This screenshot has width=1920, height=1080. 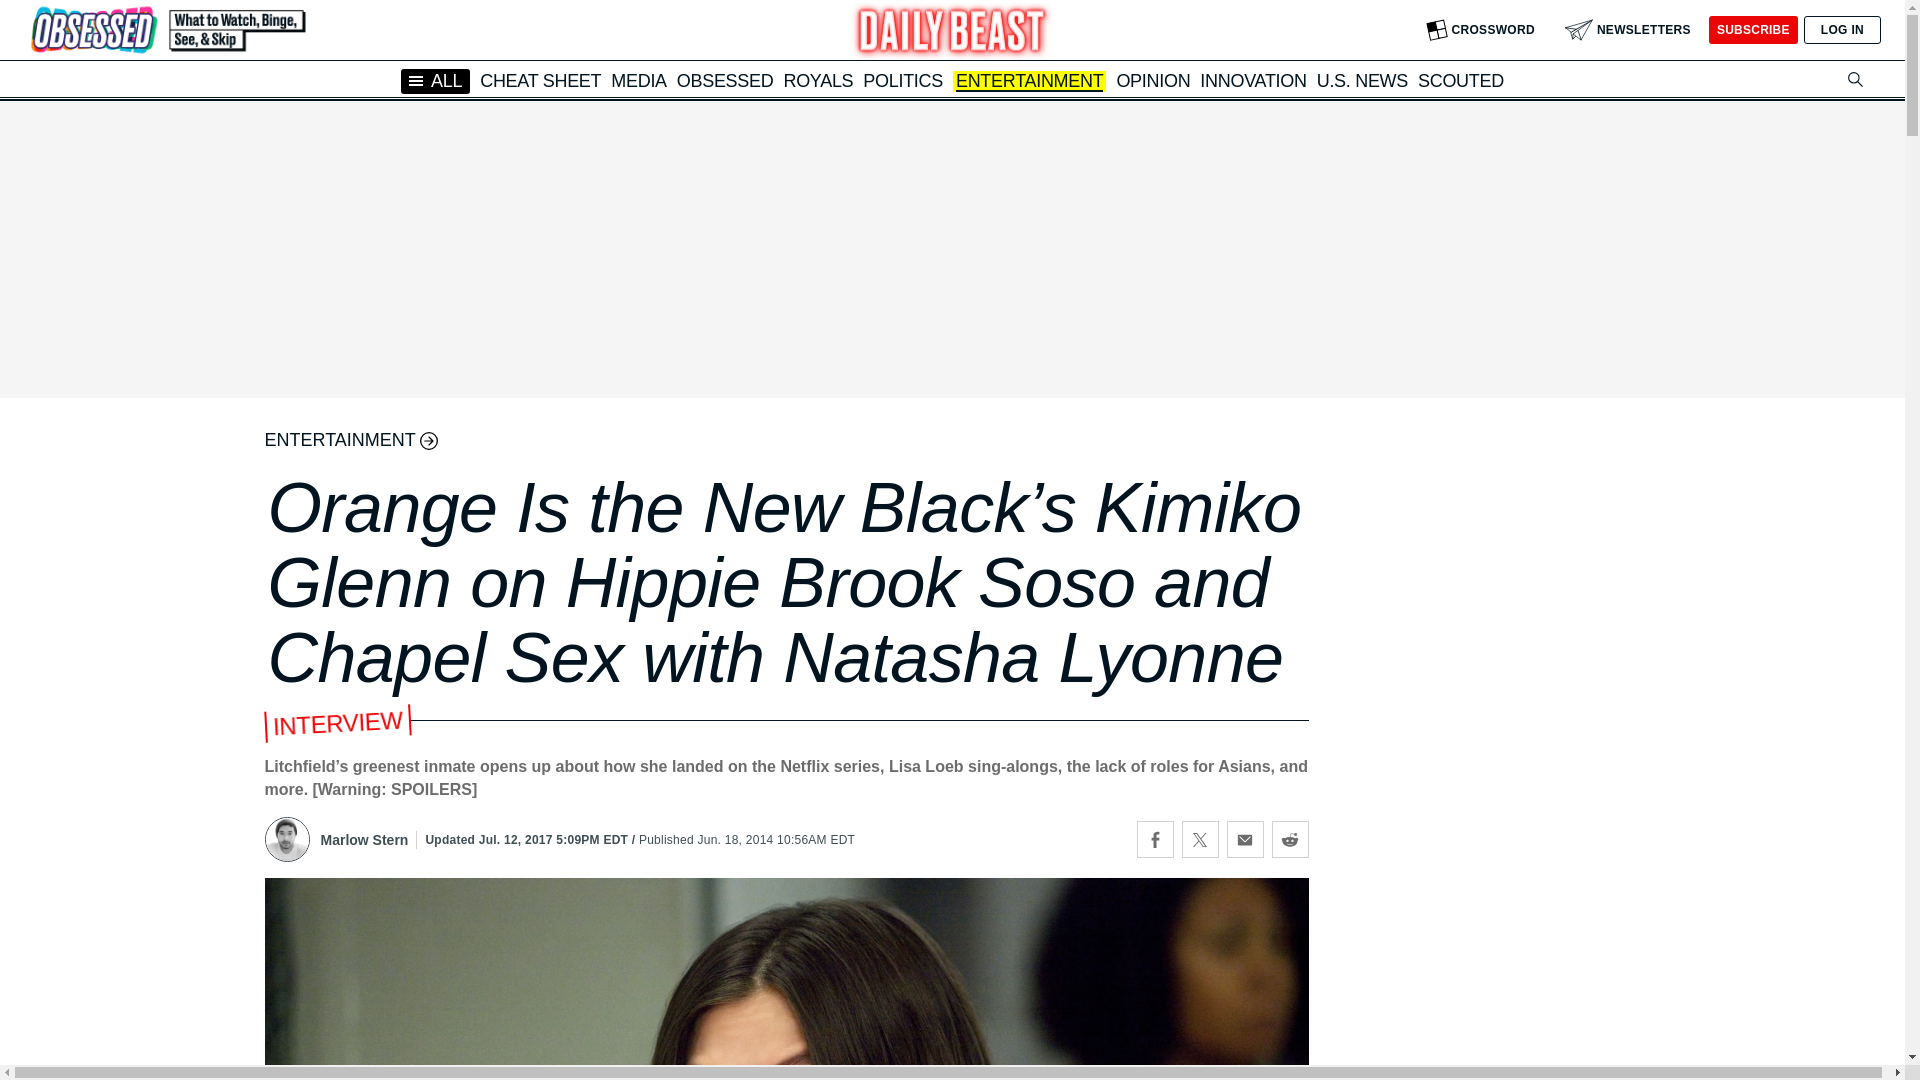 What do you see at coordinates (818, 80) in the screenshot?
I see `ROYALS` at bounding box center [818, 80].